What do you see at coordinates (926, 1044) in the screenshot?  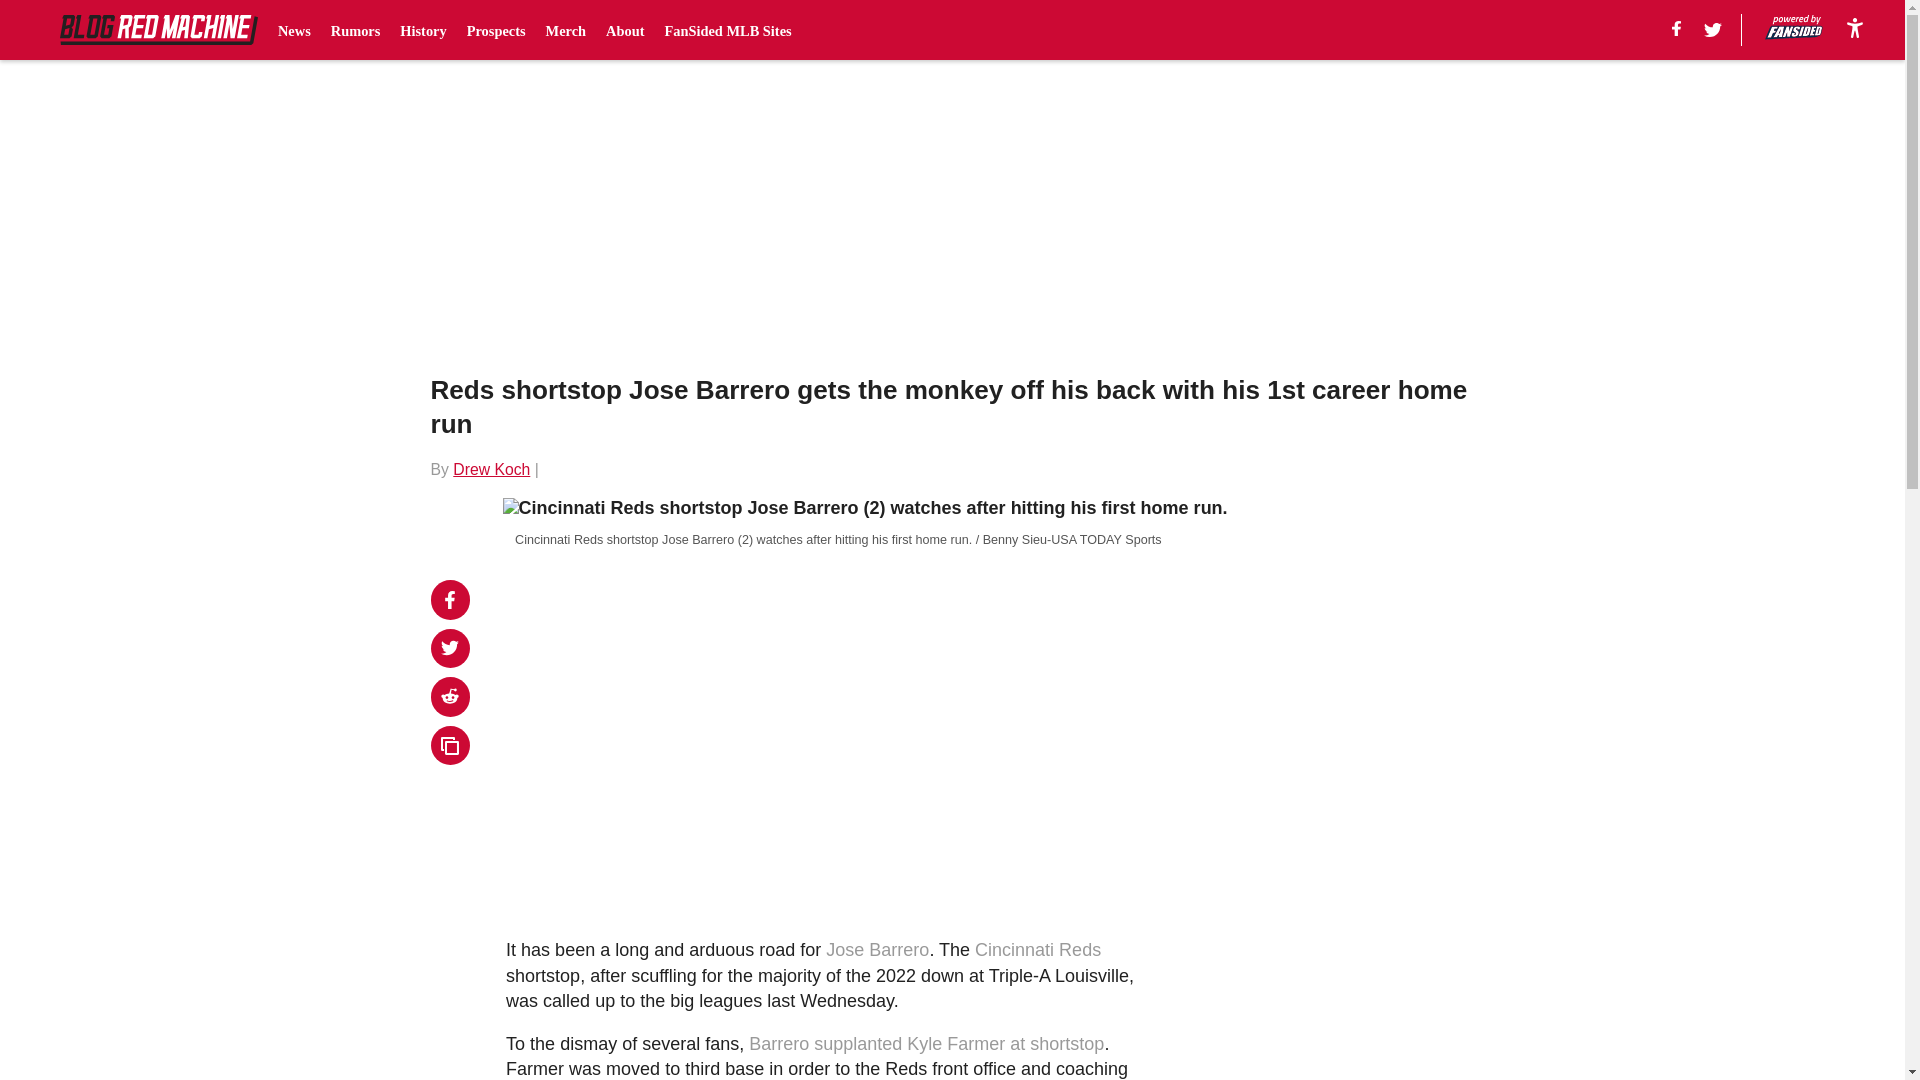 I see `Barrero supplanted Kyle Farmer at shortstop` at bounding box center [926, 1044].